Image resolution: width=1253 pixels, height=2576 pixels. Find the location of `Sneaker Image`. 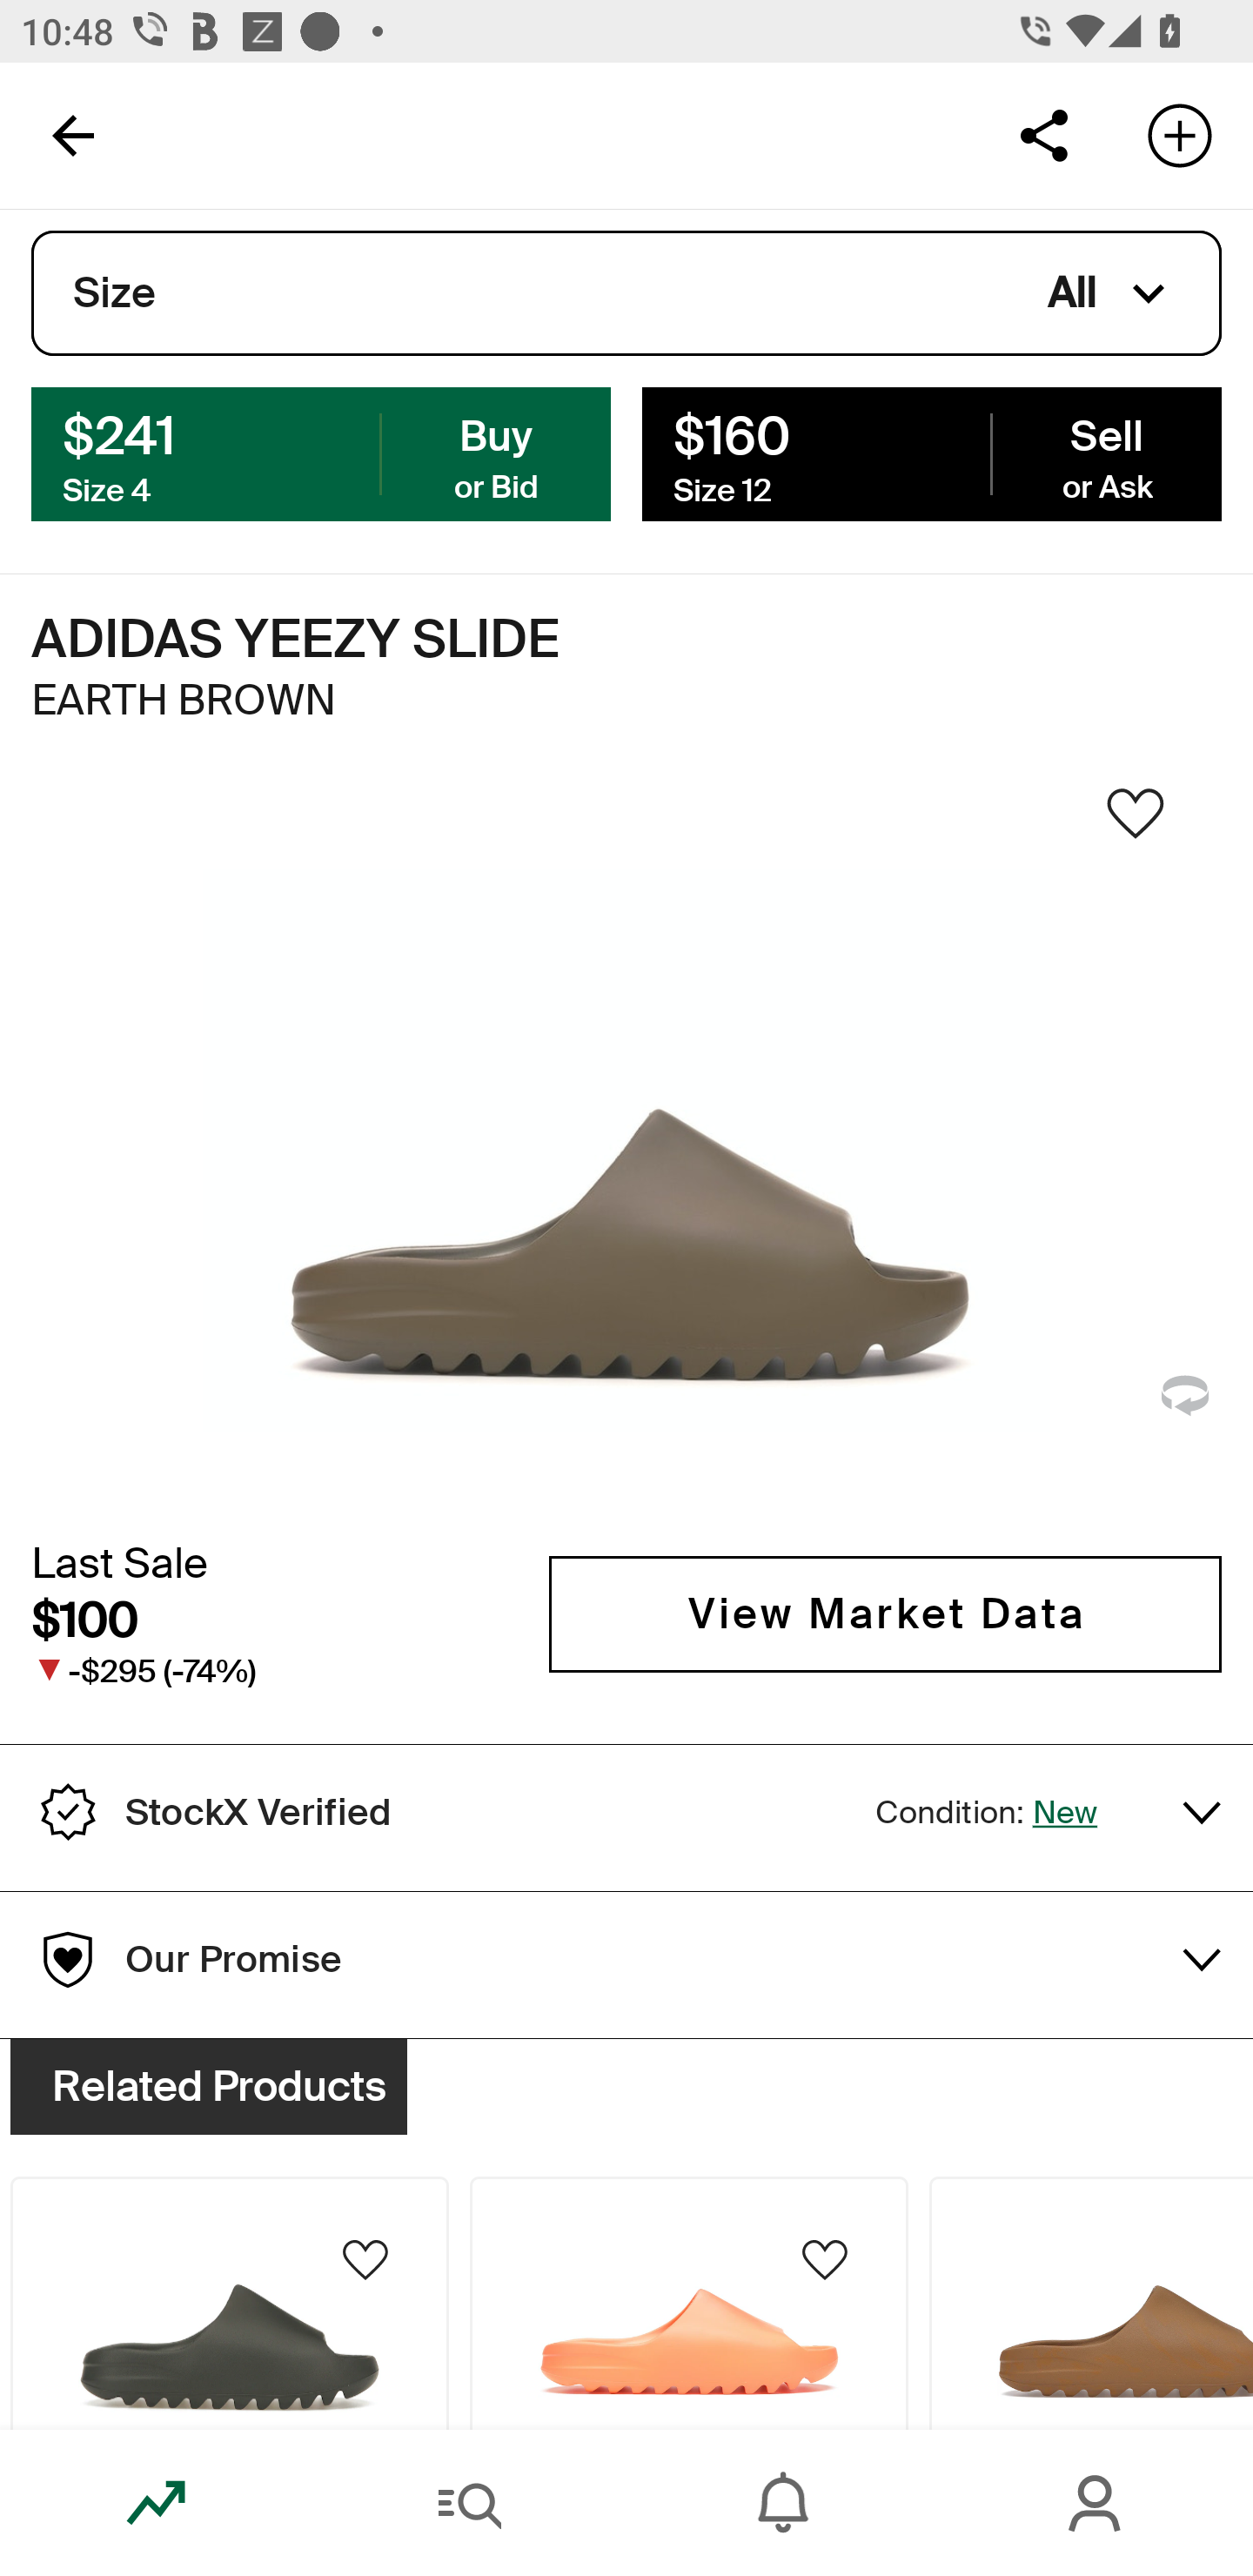

Sneaker Image is located at coordinates (626, 1150).